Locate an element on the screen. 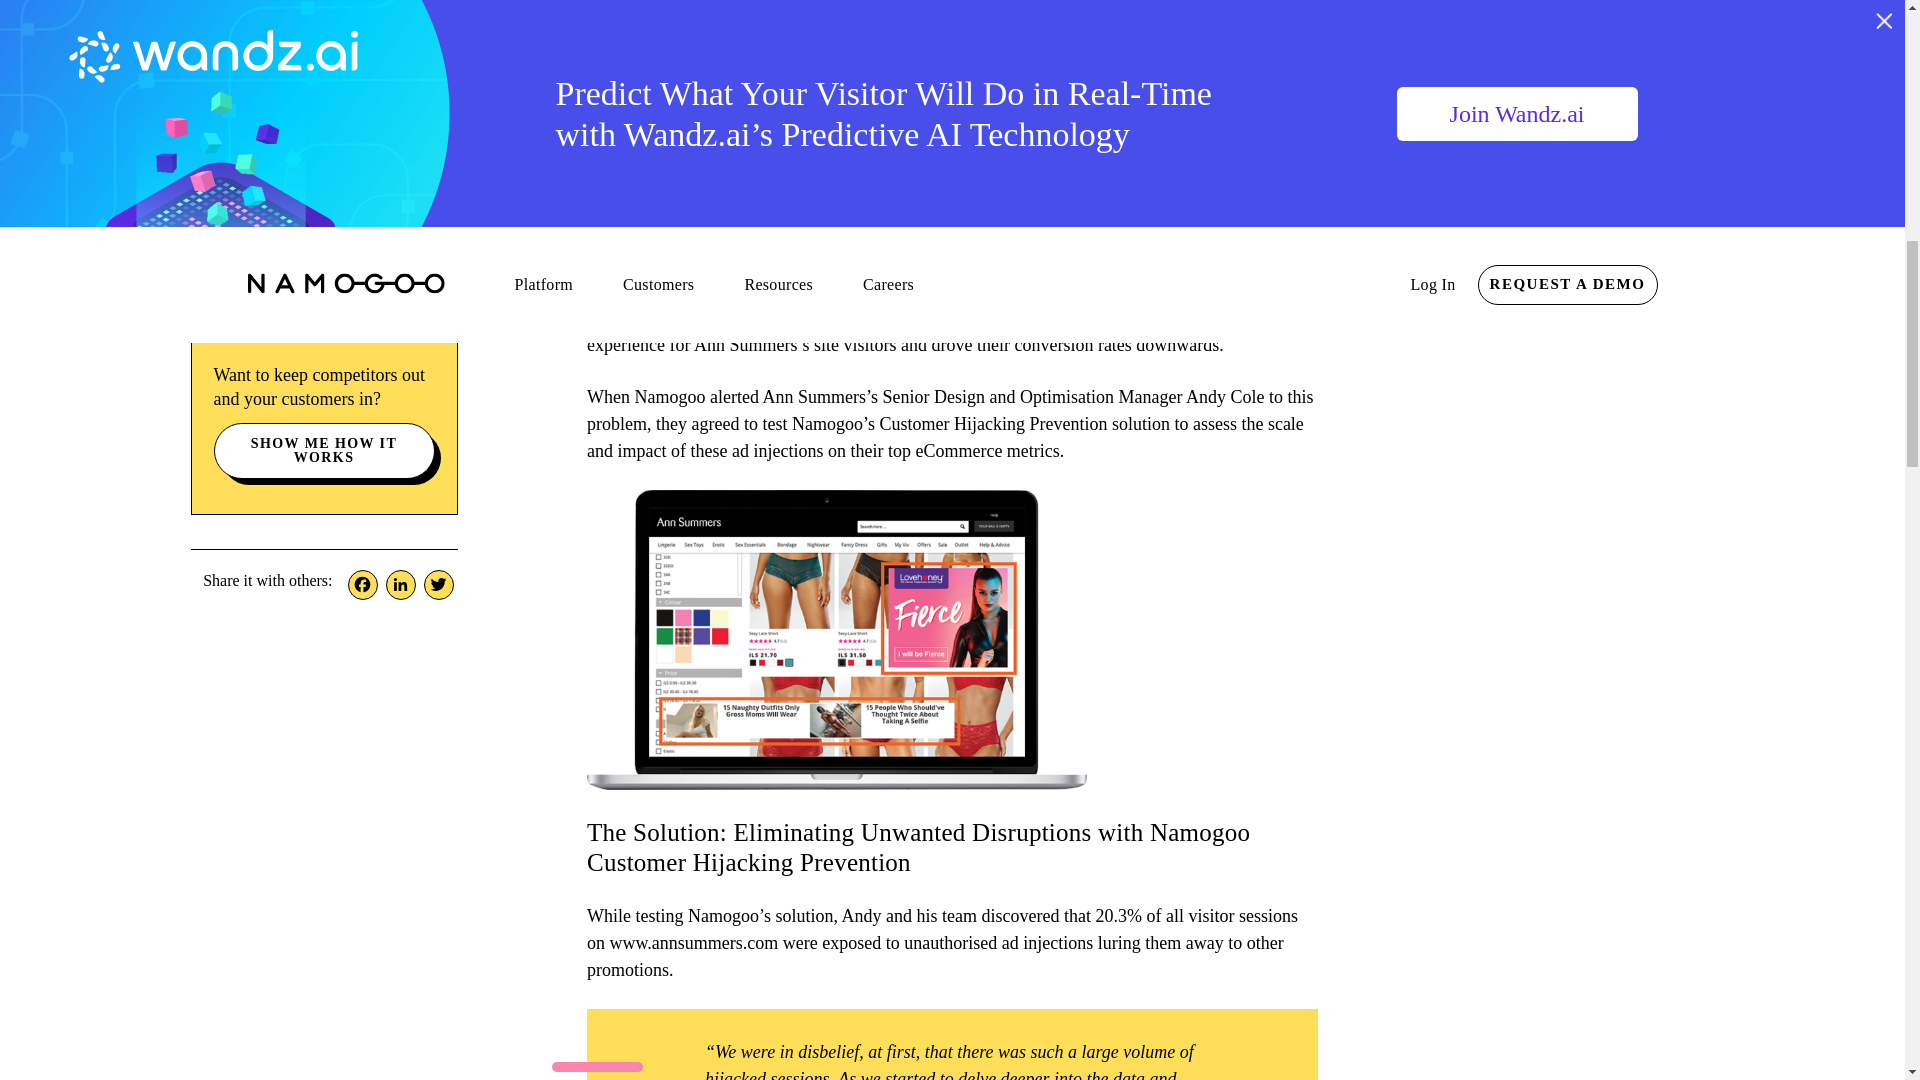 This screenshot has height=1080, width=1920. Facebook is located at coordinates (362, 585).